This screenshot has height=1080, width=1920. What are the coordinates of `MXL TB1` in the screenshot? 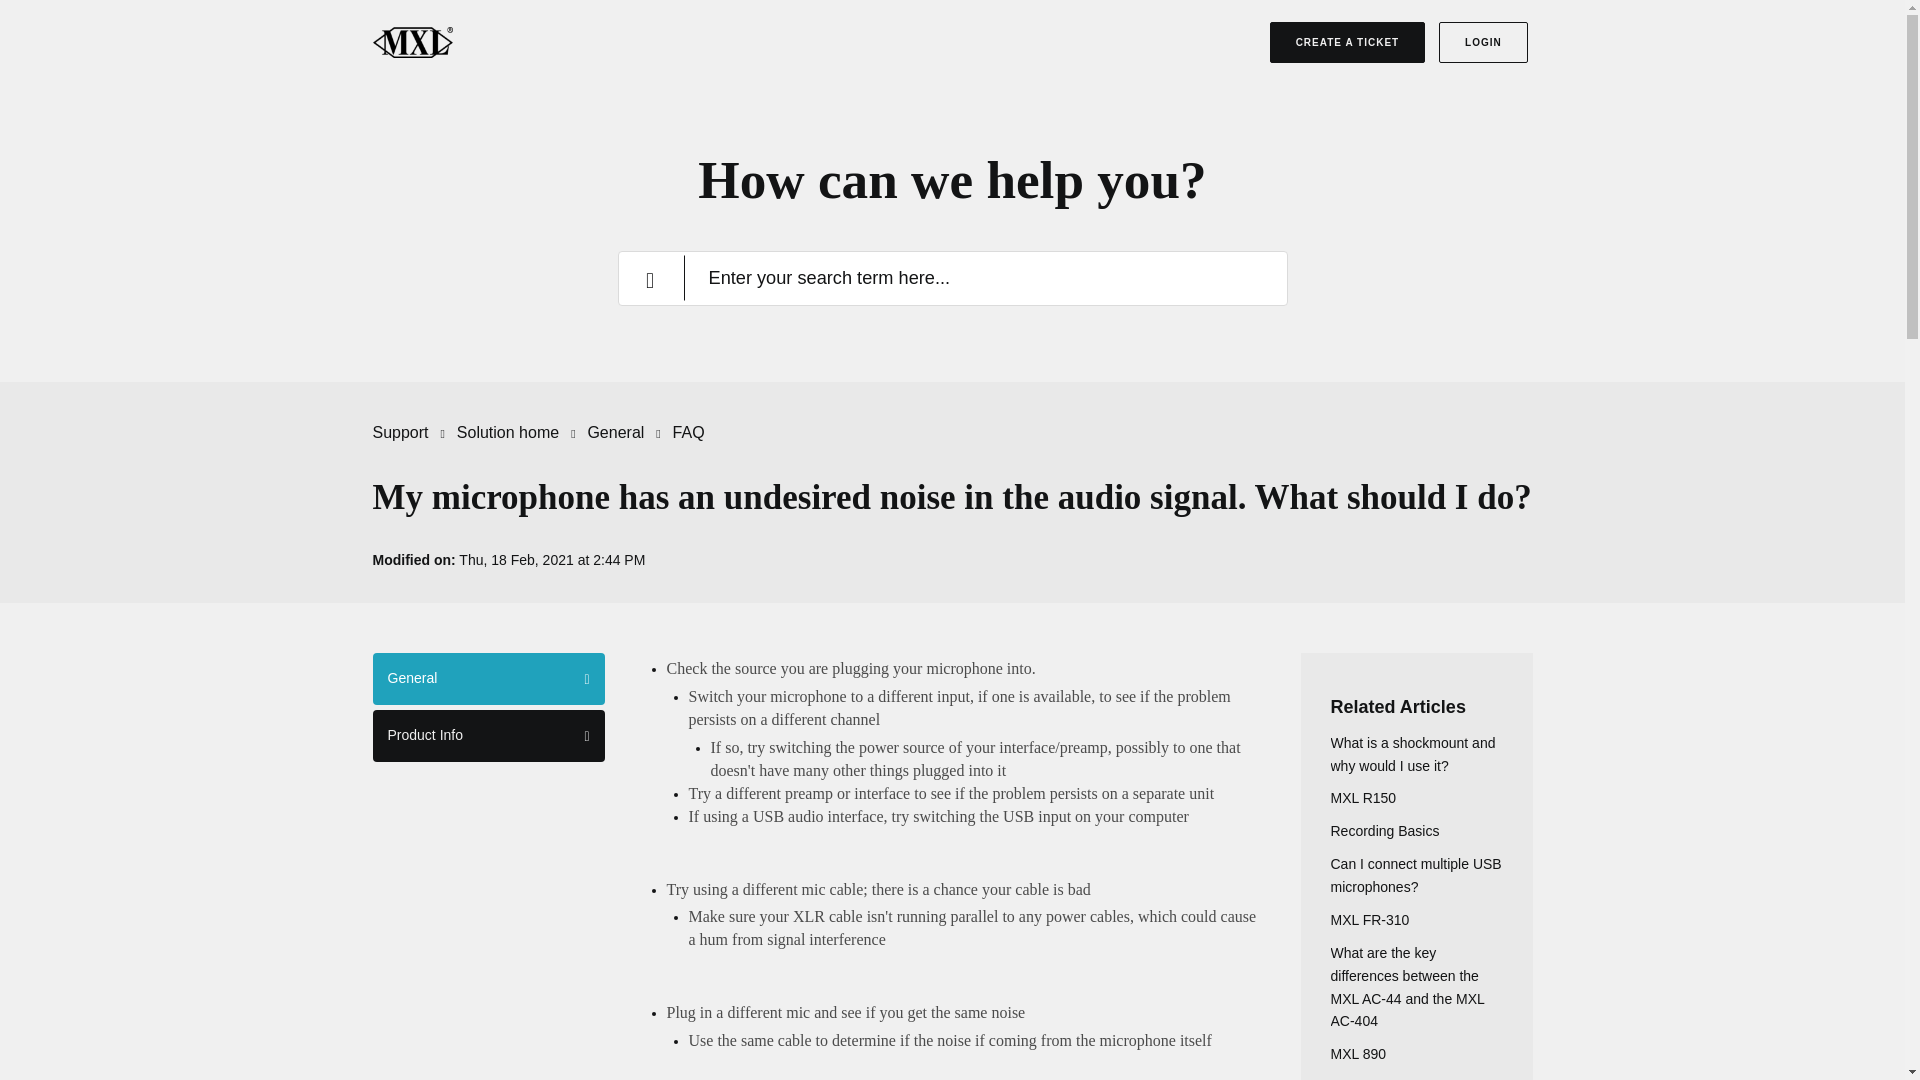 It's located at (1359, 1079).